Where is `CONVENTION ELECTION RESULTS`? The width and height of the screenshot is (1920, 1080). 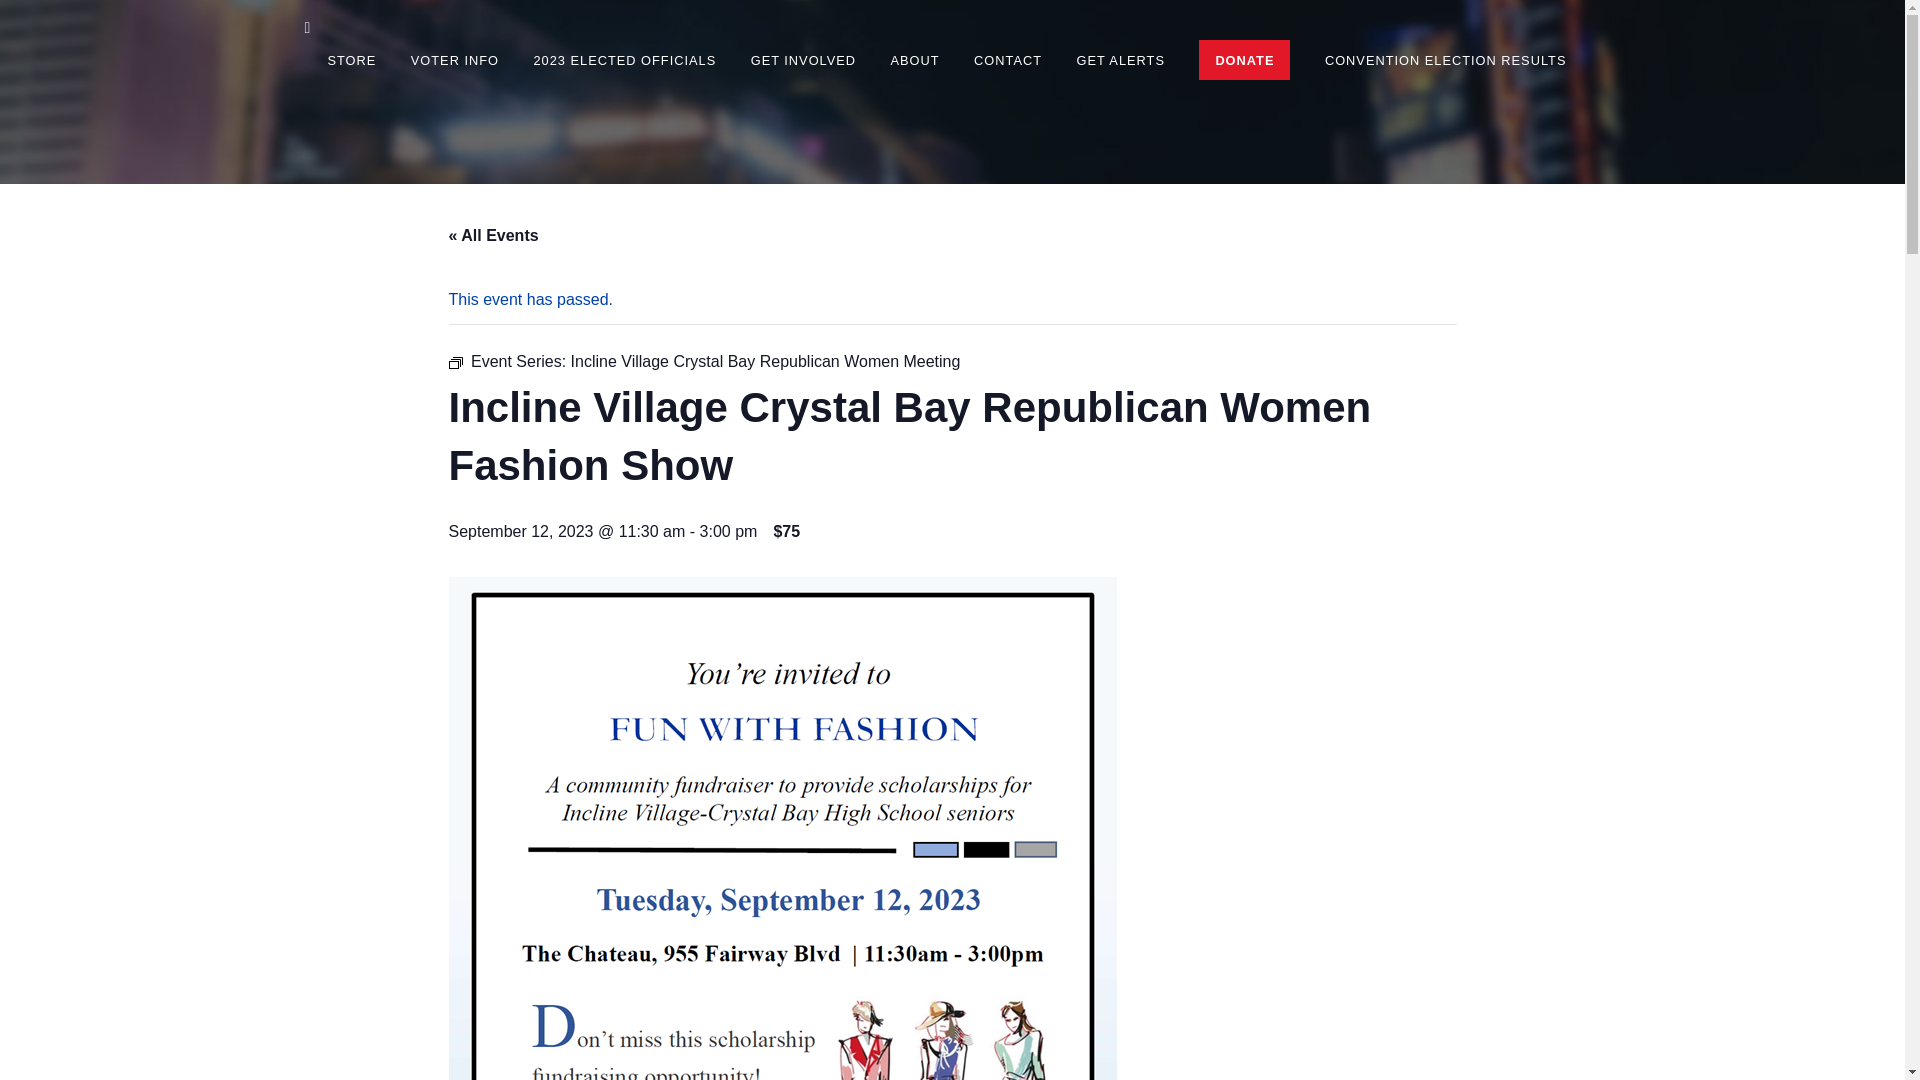 CONVENTION ELECTION RESULTS is located at coordinates (1445, 60).